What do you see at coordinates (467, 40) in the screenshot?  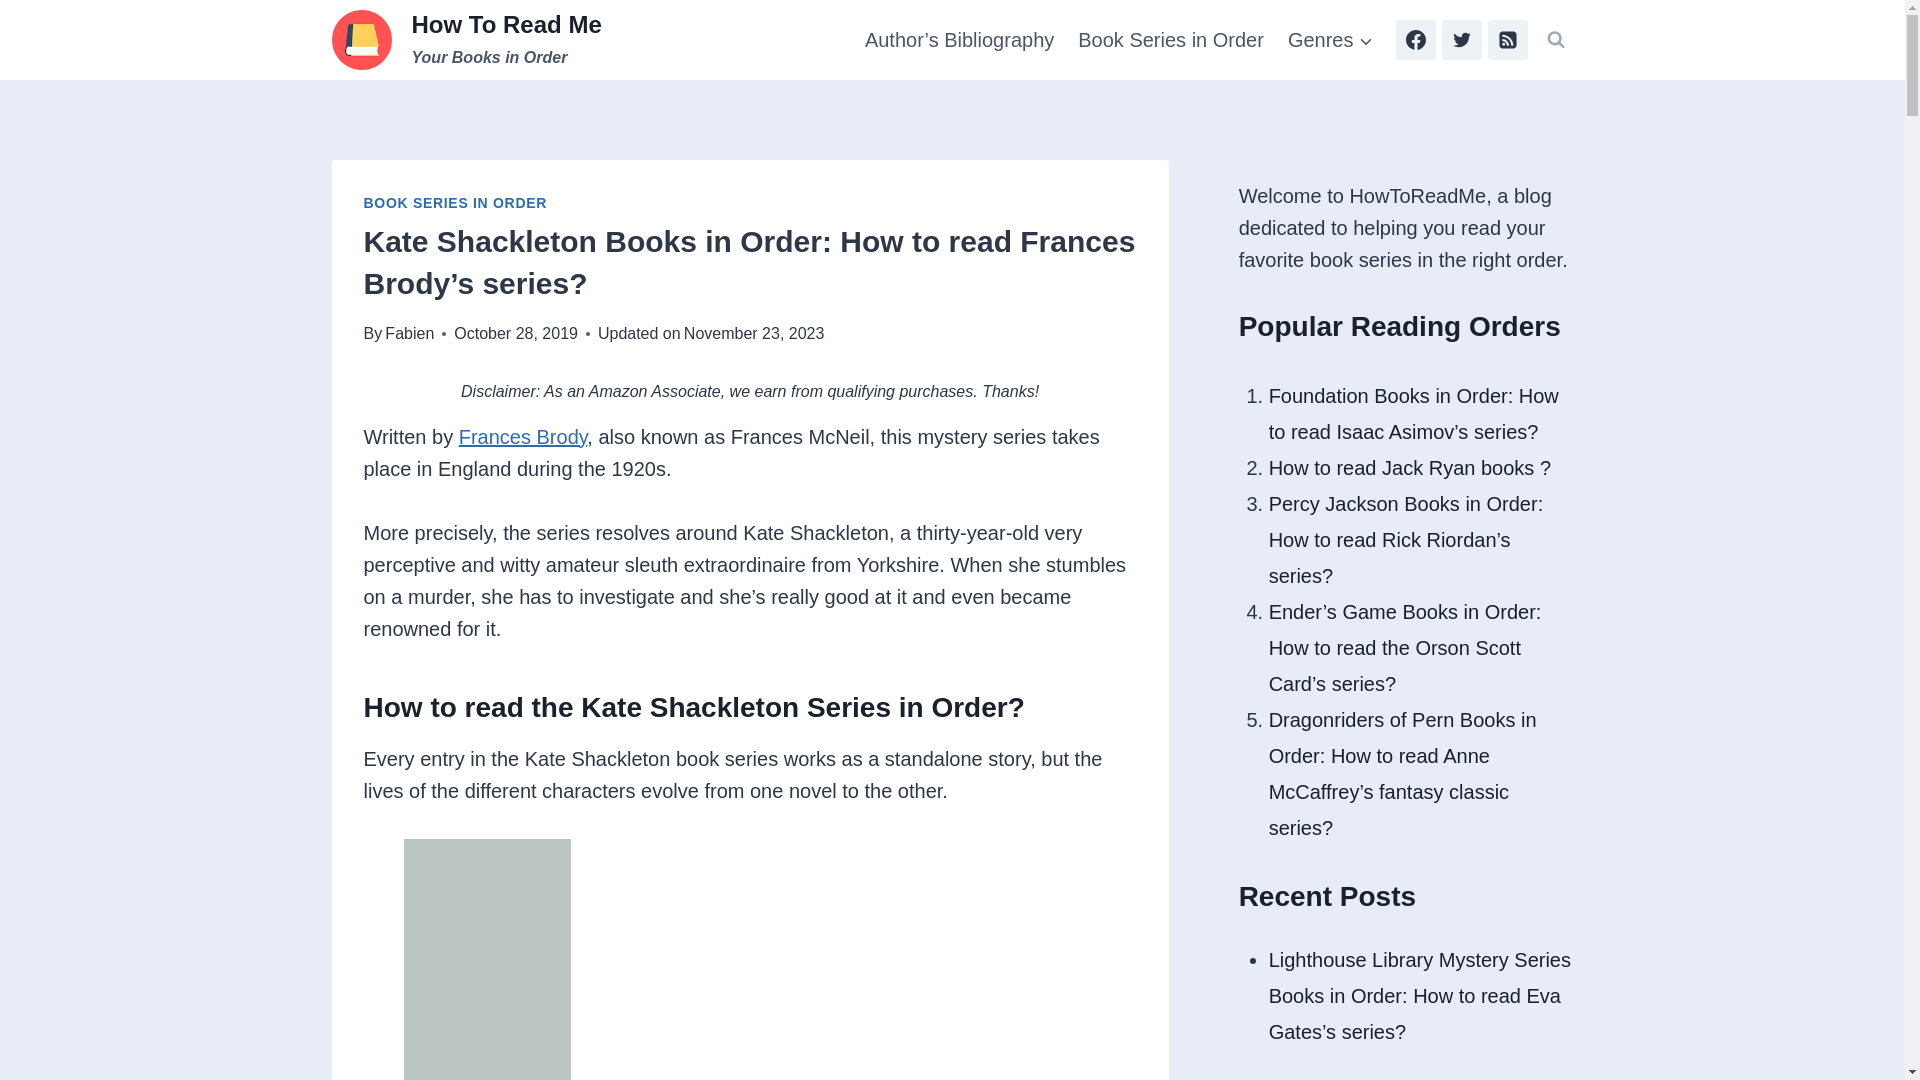 I see `Frances Brody` at bounding box center [467, 40].